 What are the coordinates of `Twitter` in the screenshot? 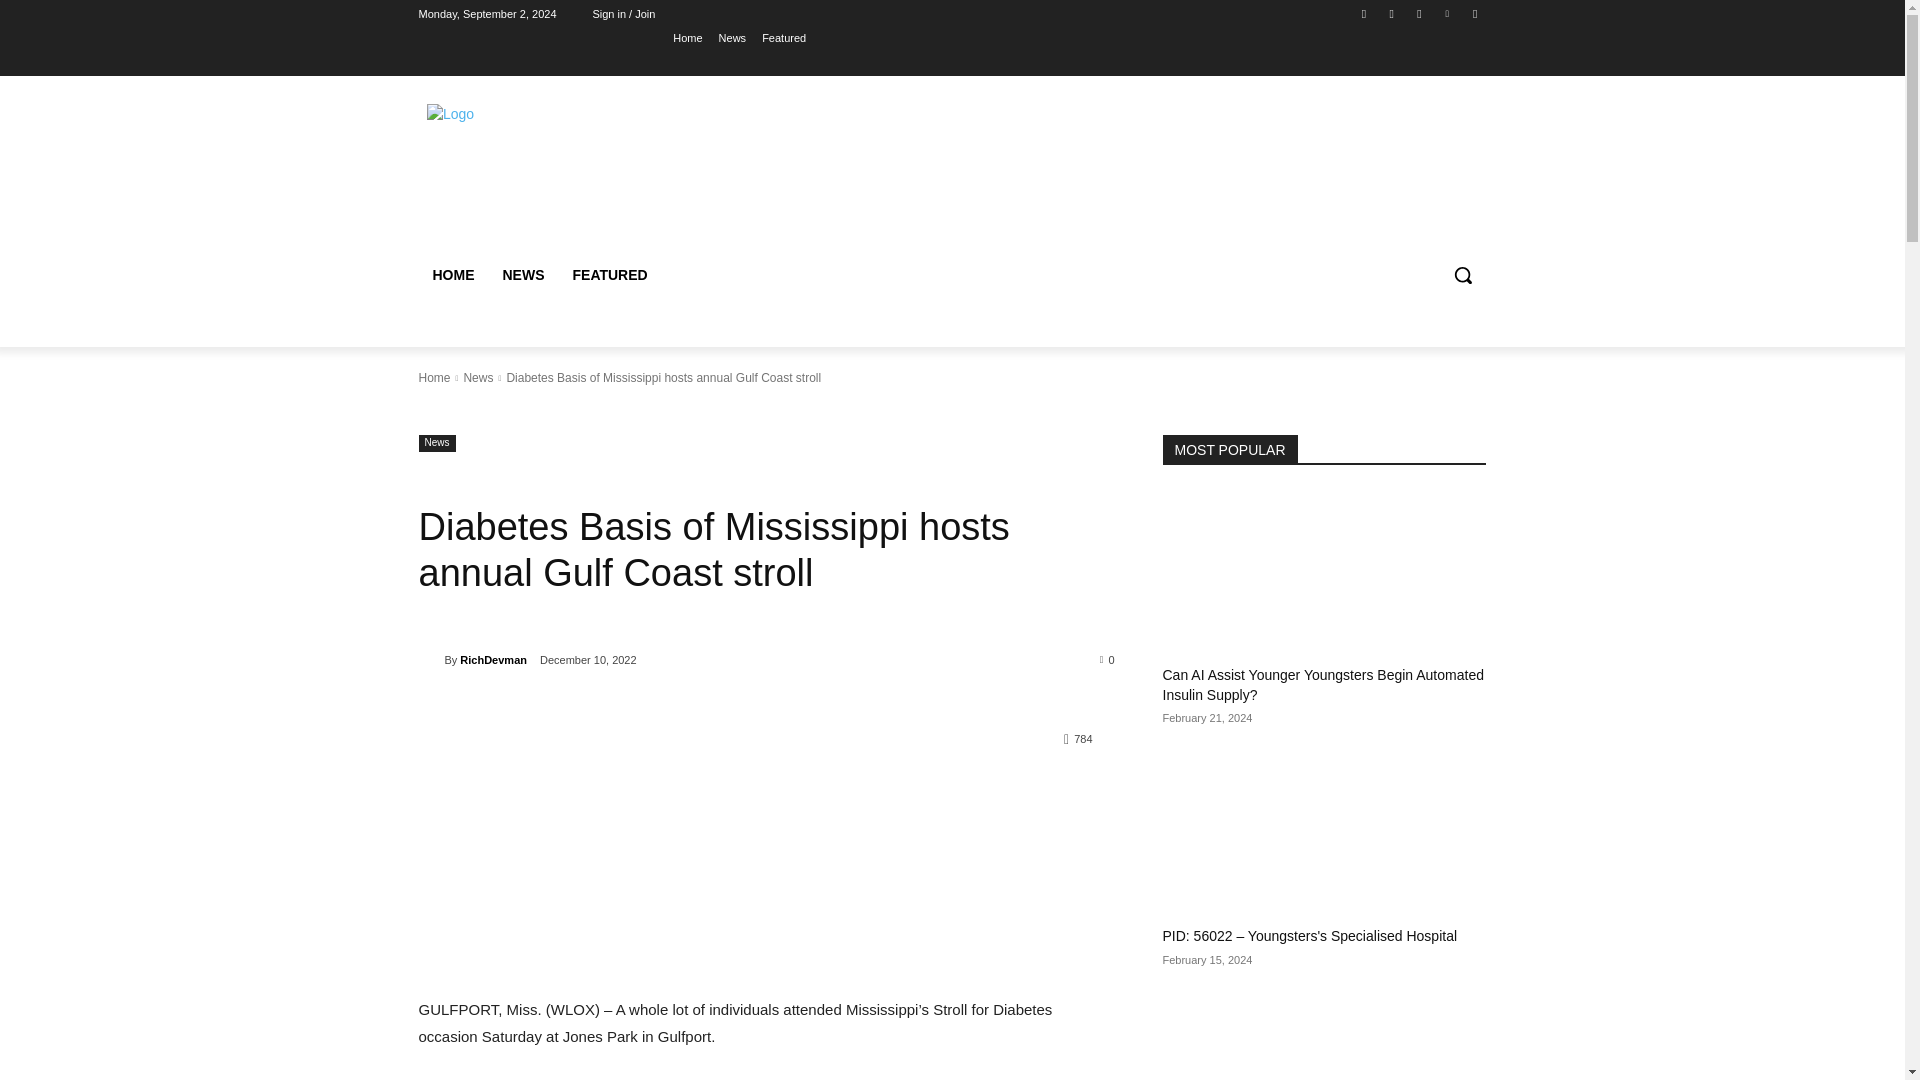 It's located at (1418, 13).